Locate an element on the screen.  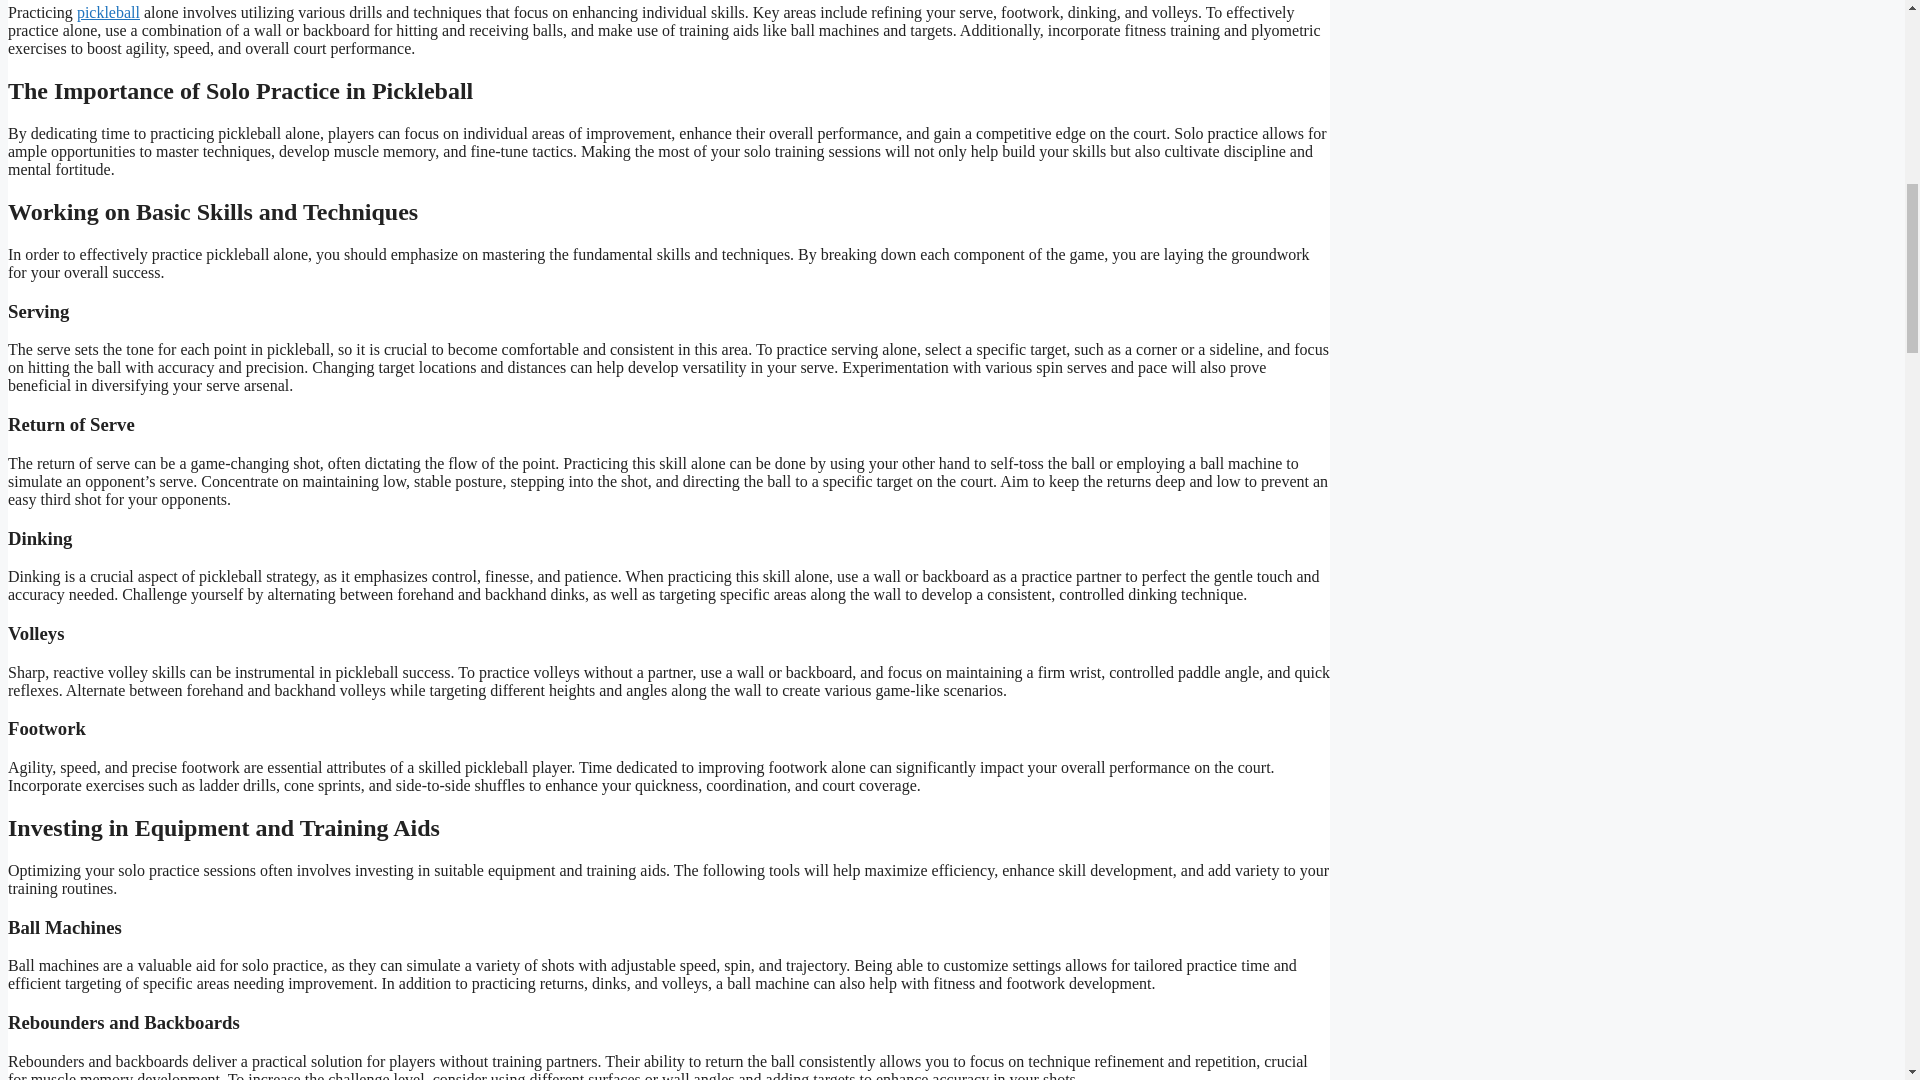
pickleball is located at coordinates (108, 12).